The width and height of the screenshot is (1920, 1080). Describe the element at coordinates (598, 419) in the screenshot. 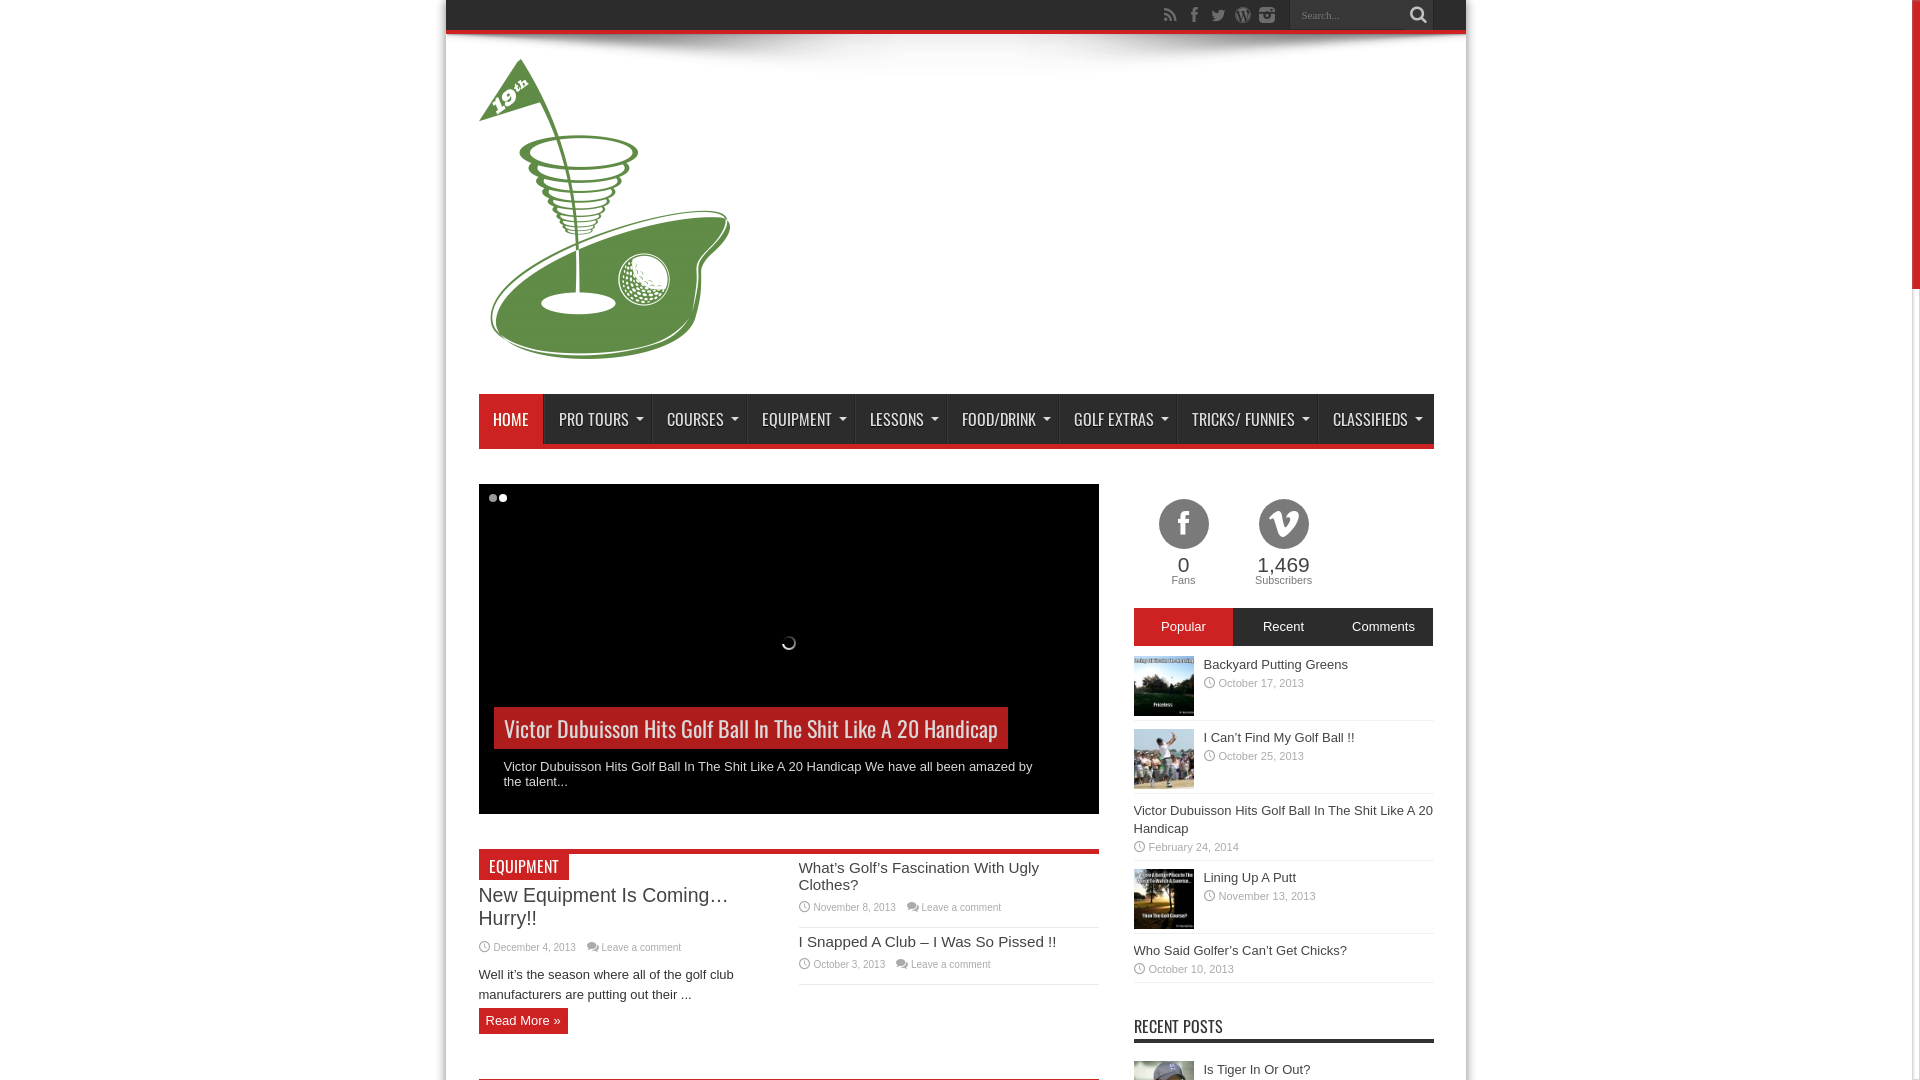

I see `PRO TOURS` at that location.